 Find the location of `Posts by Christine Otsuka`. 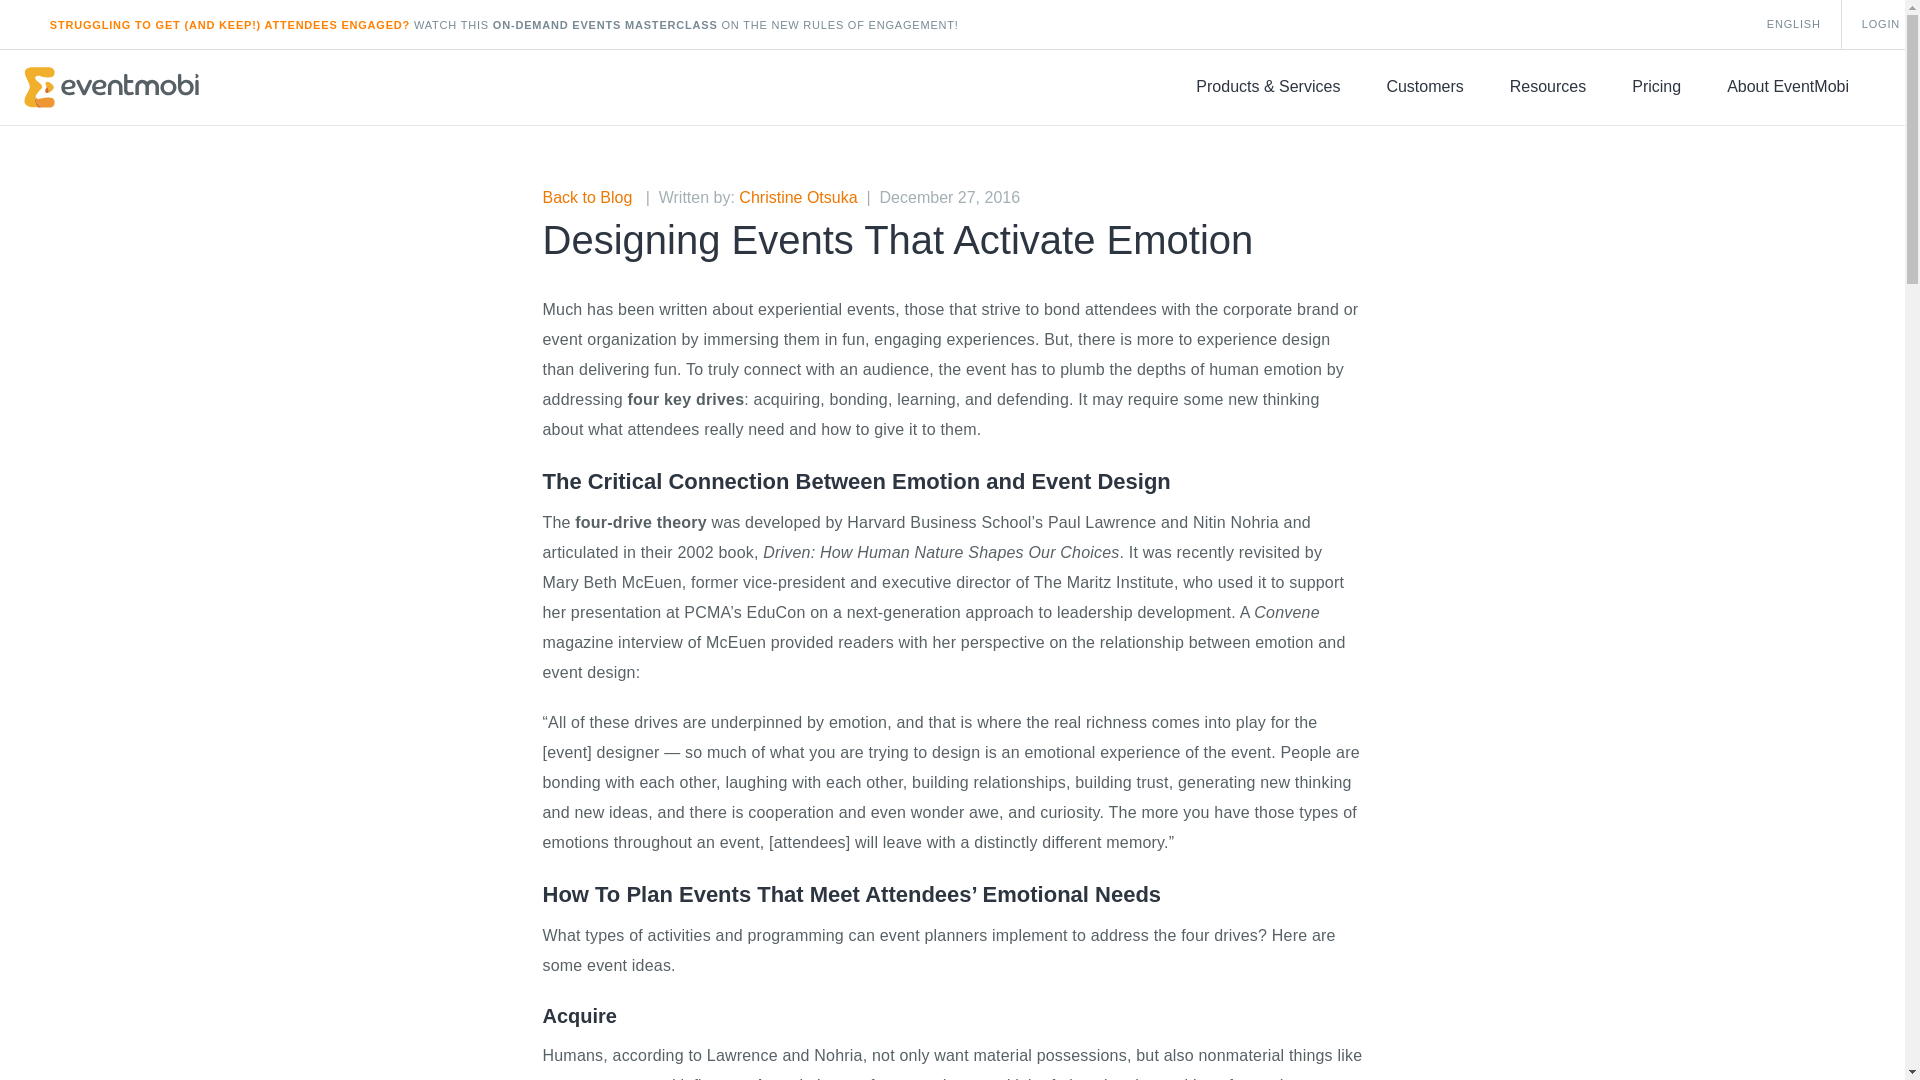

Posts by Christine Otsuka is located at coordinates (798, 198).